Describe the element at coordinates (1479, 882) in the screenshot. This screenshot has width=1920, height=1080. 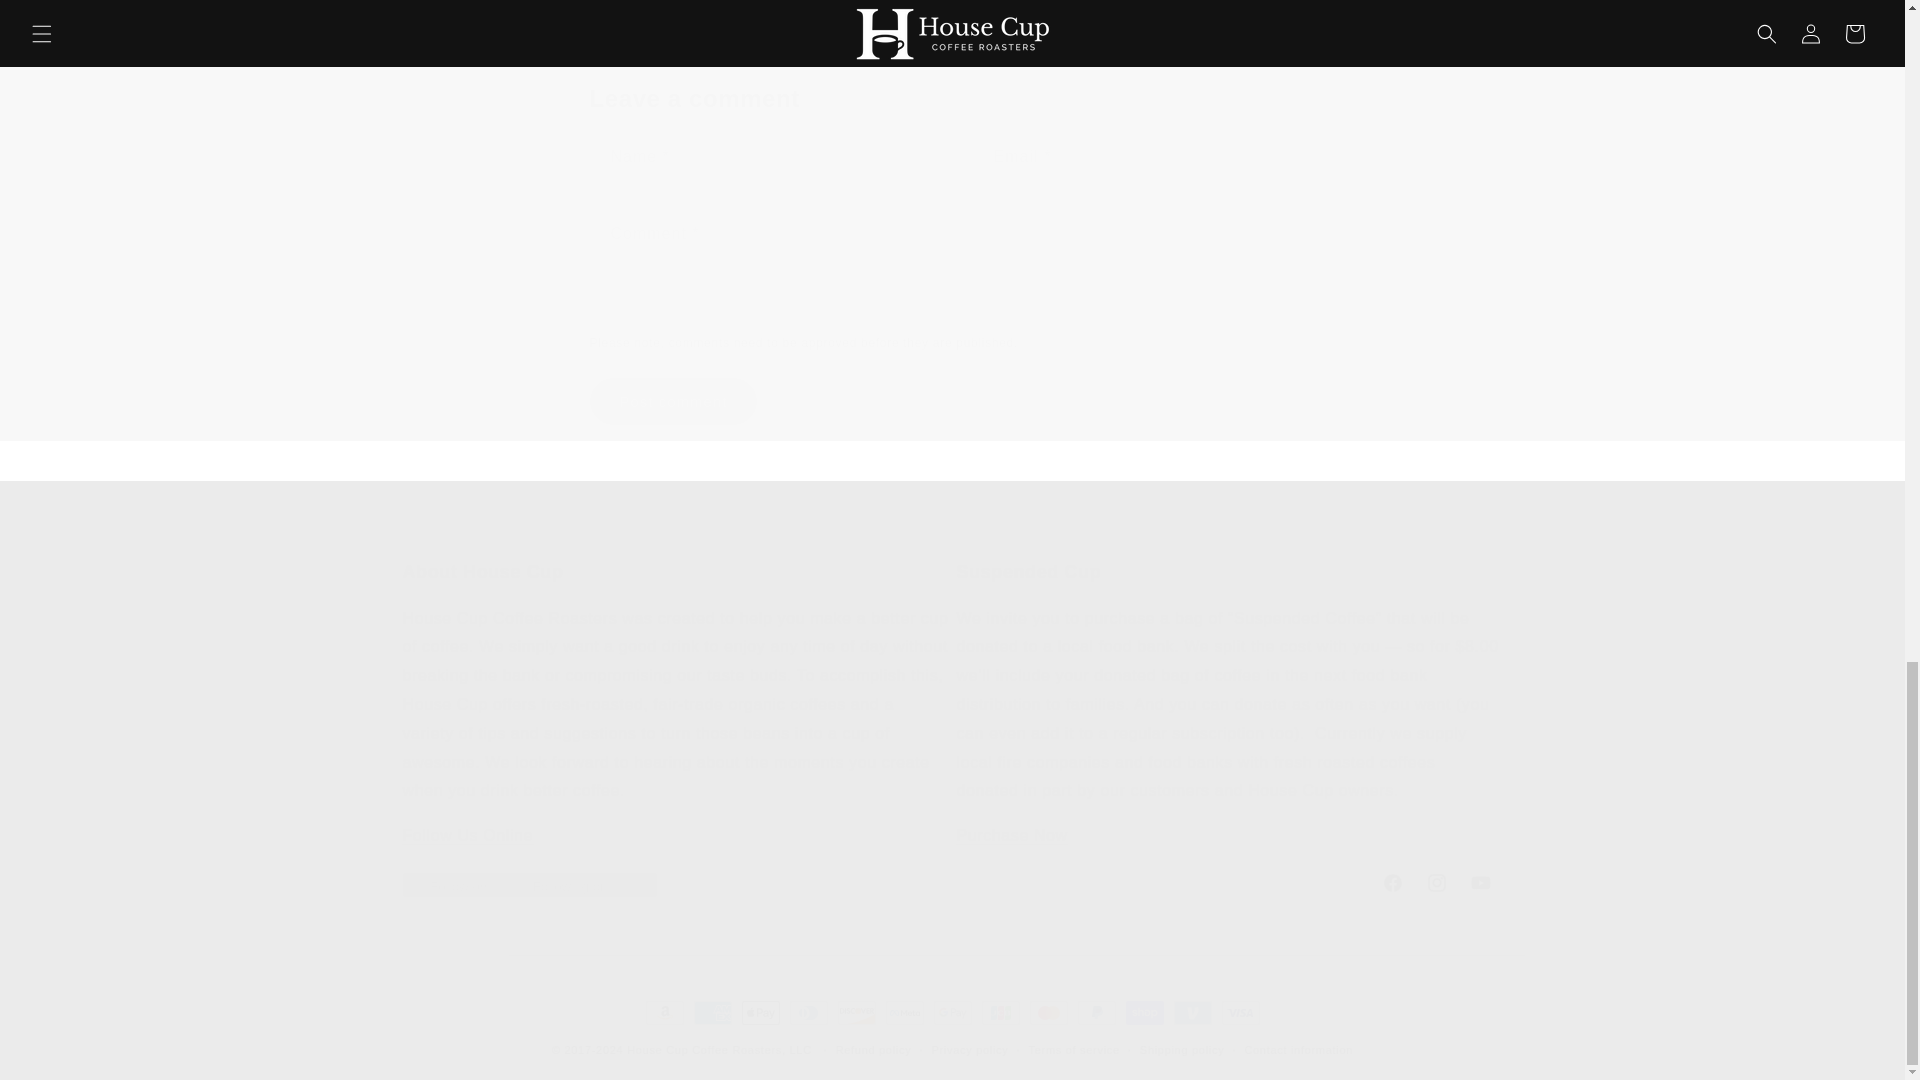
I see `YouTube` at that location.